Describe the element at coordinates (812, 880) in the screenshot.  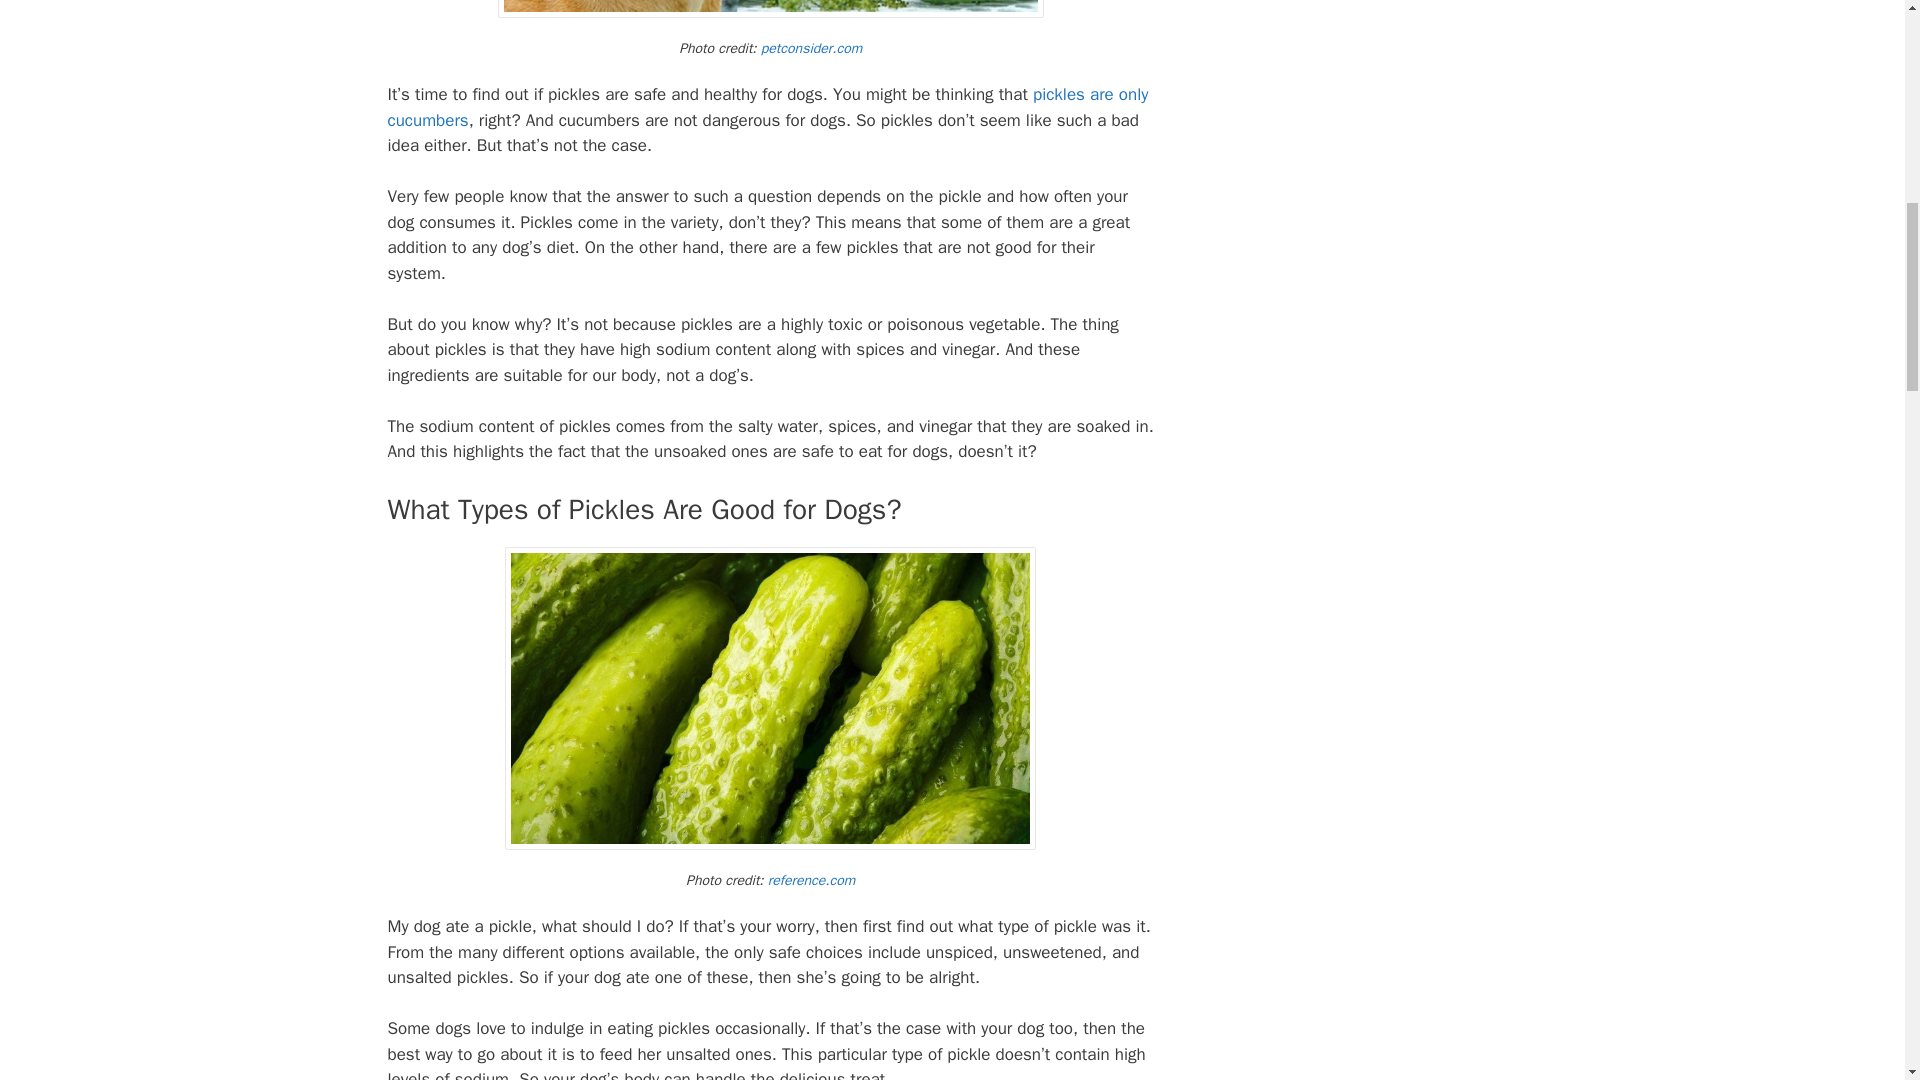
I see `reference.com` at that location.